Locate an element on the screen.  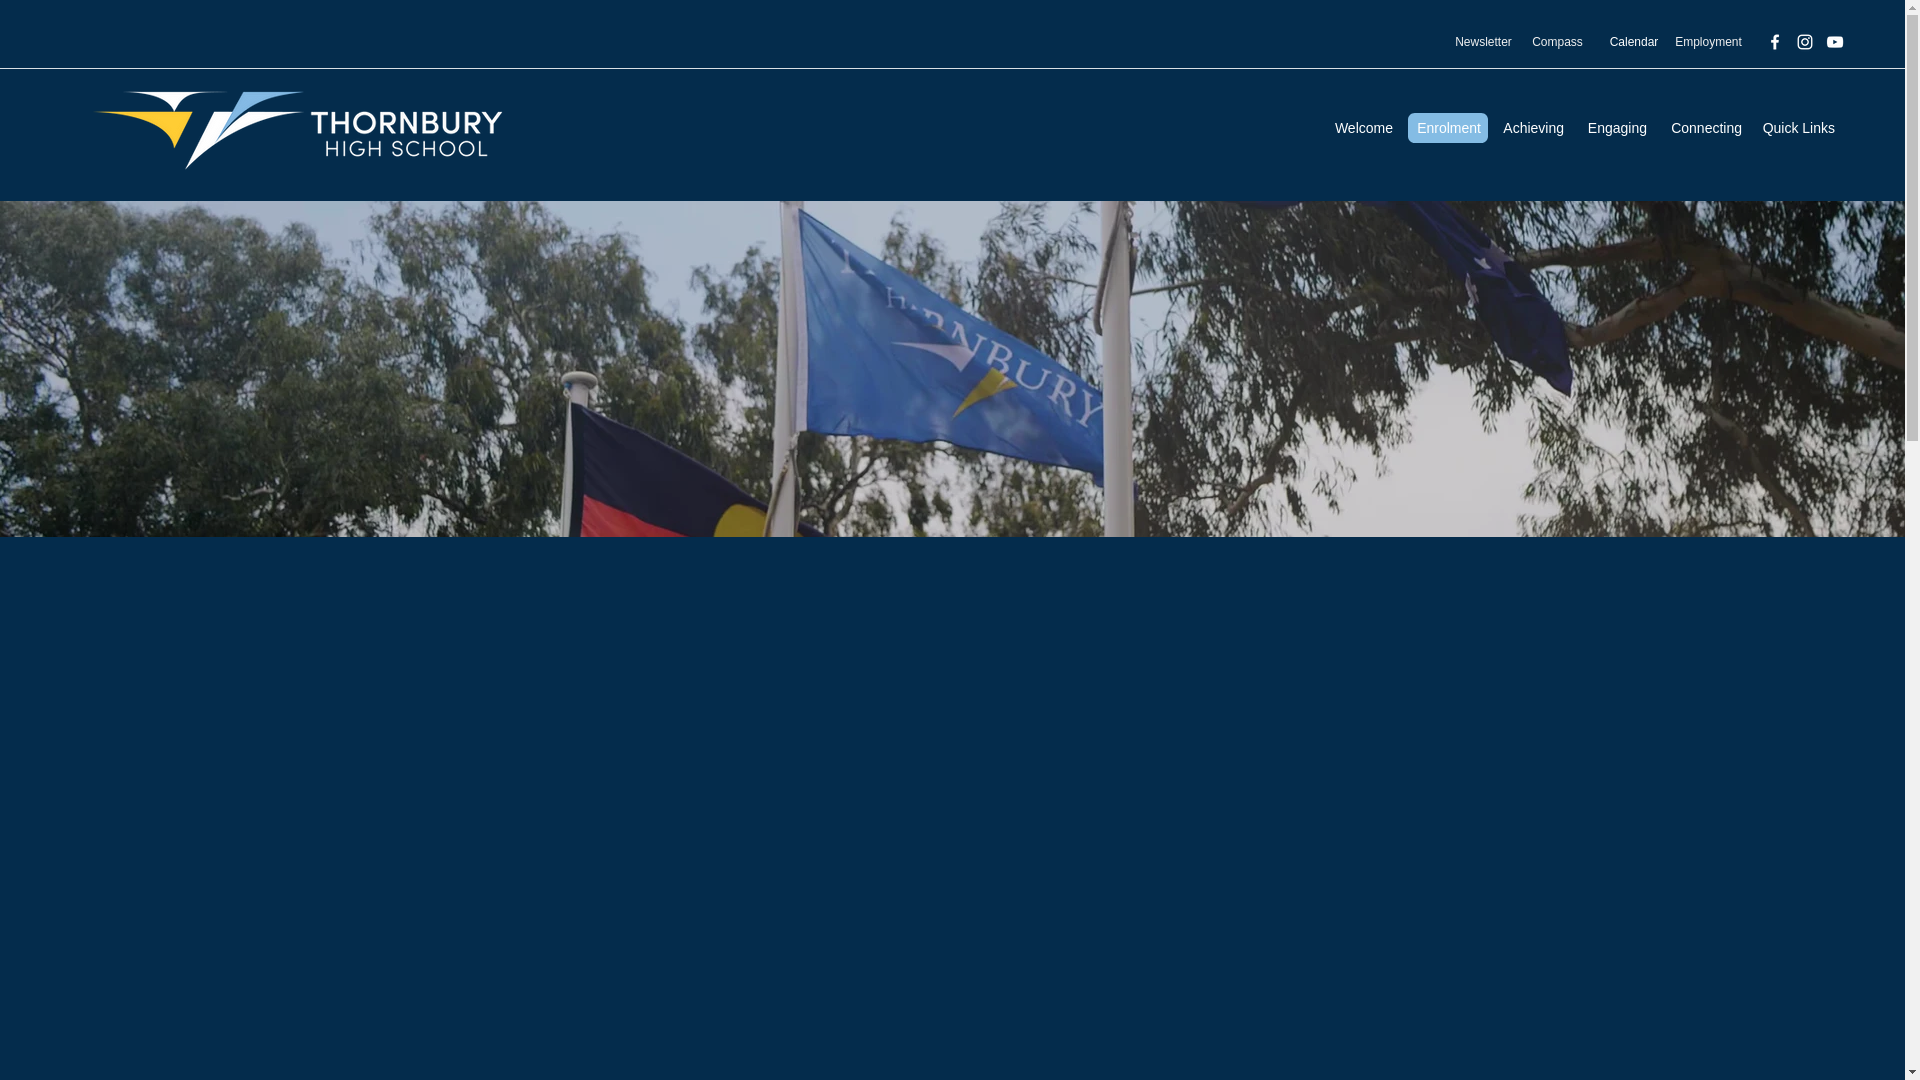
Compass is located at coordinates (1557, 42).